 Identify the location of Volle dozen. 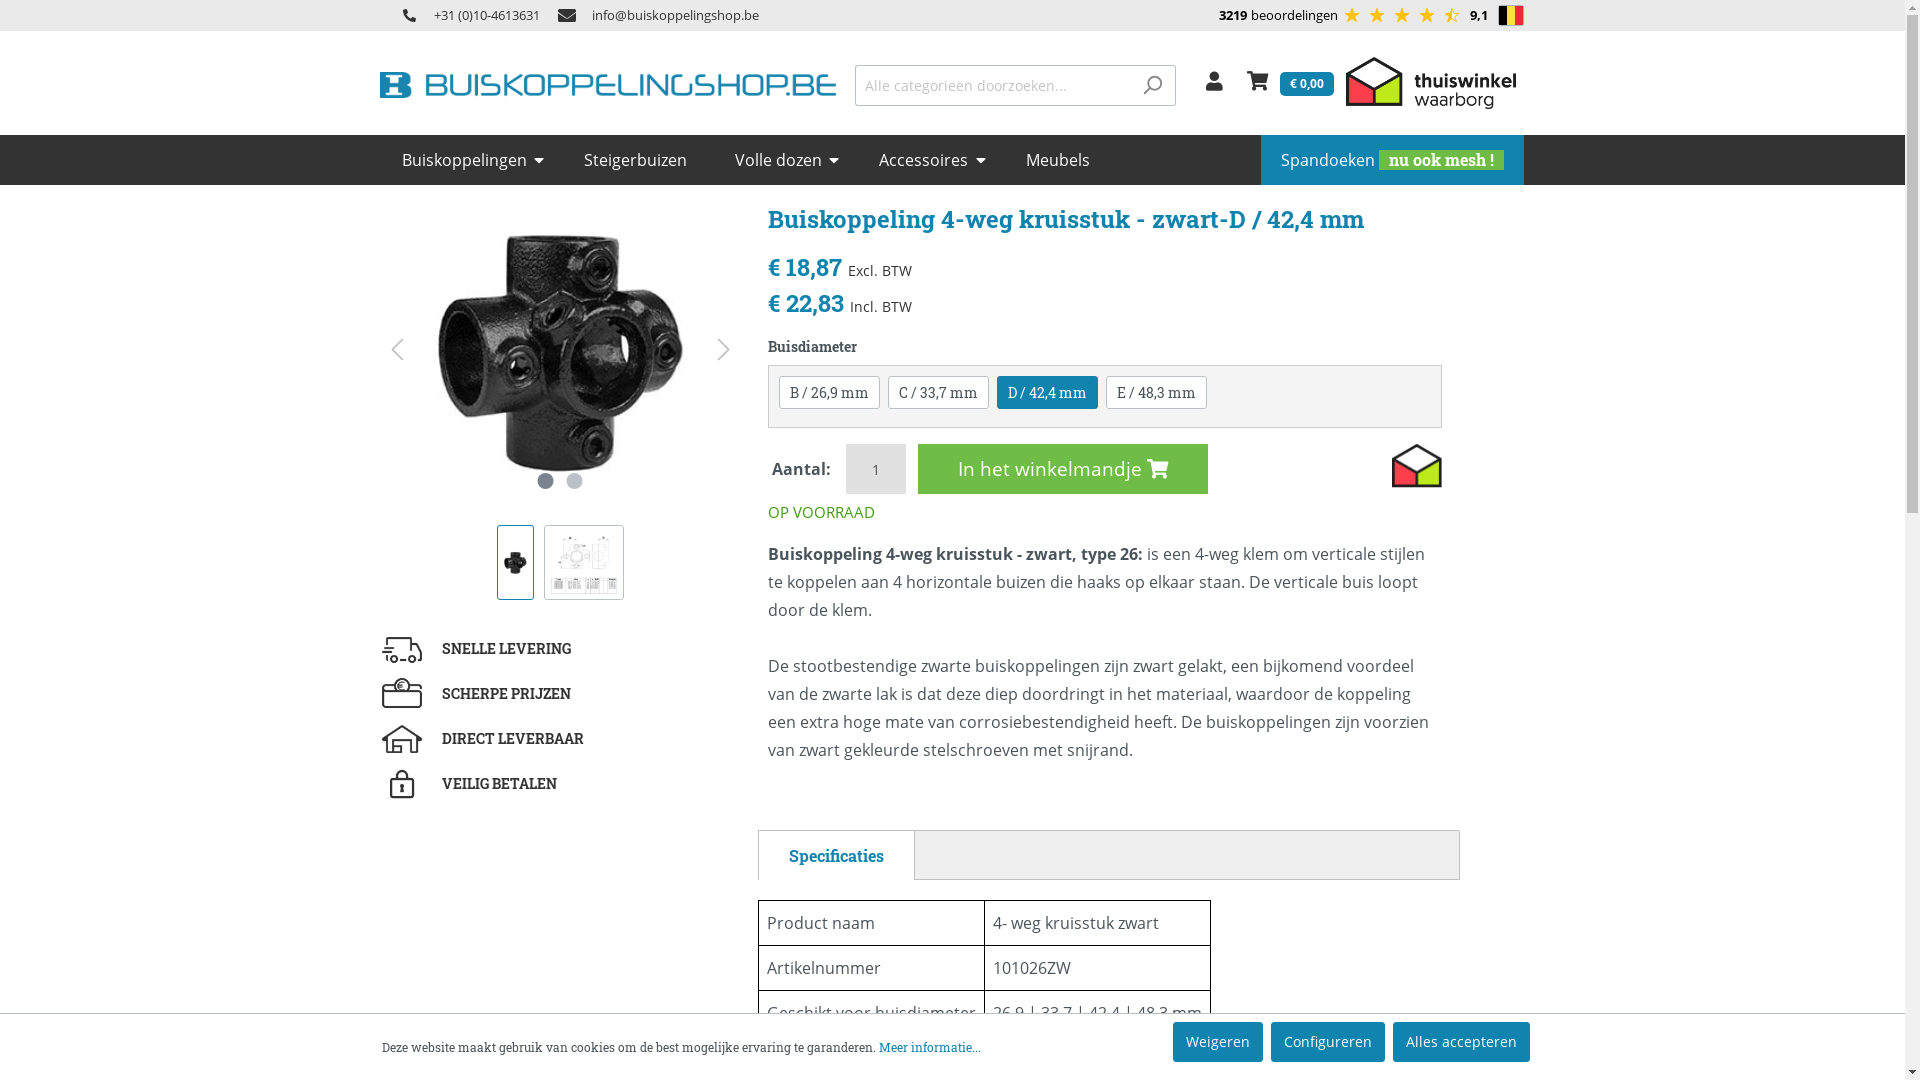
(786, 160).